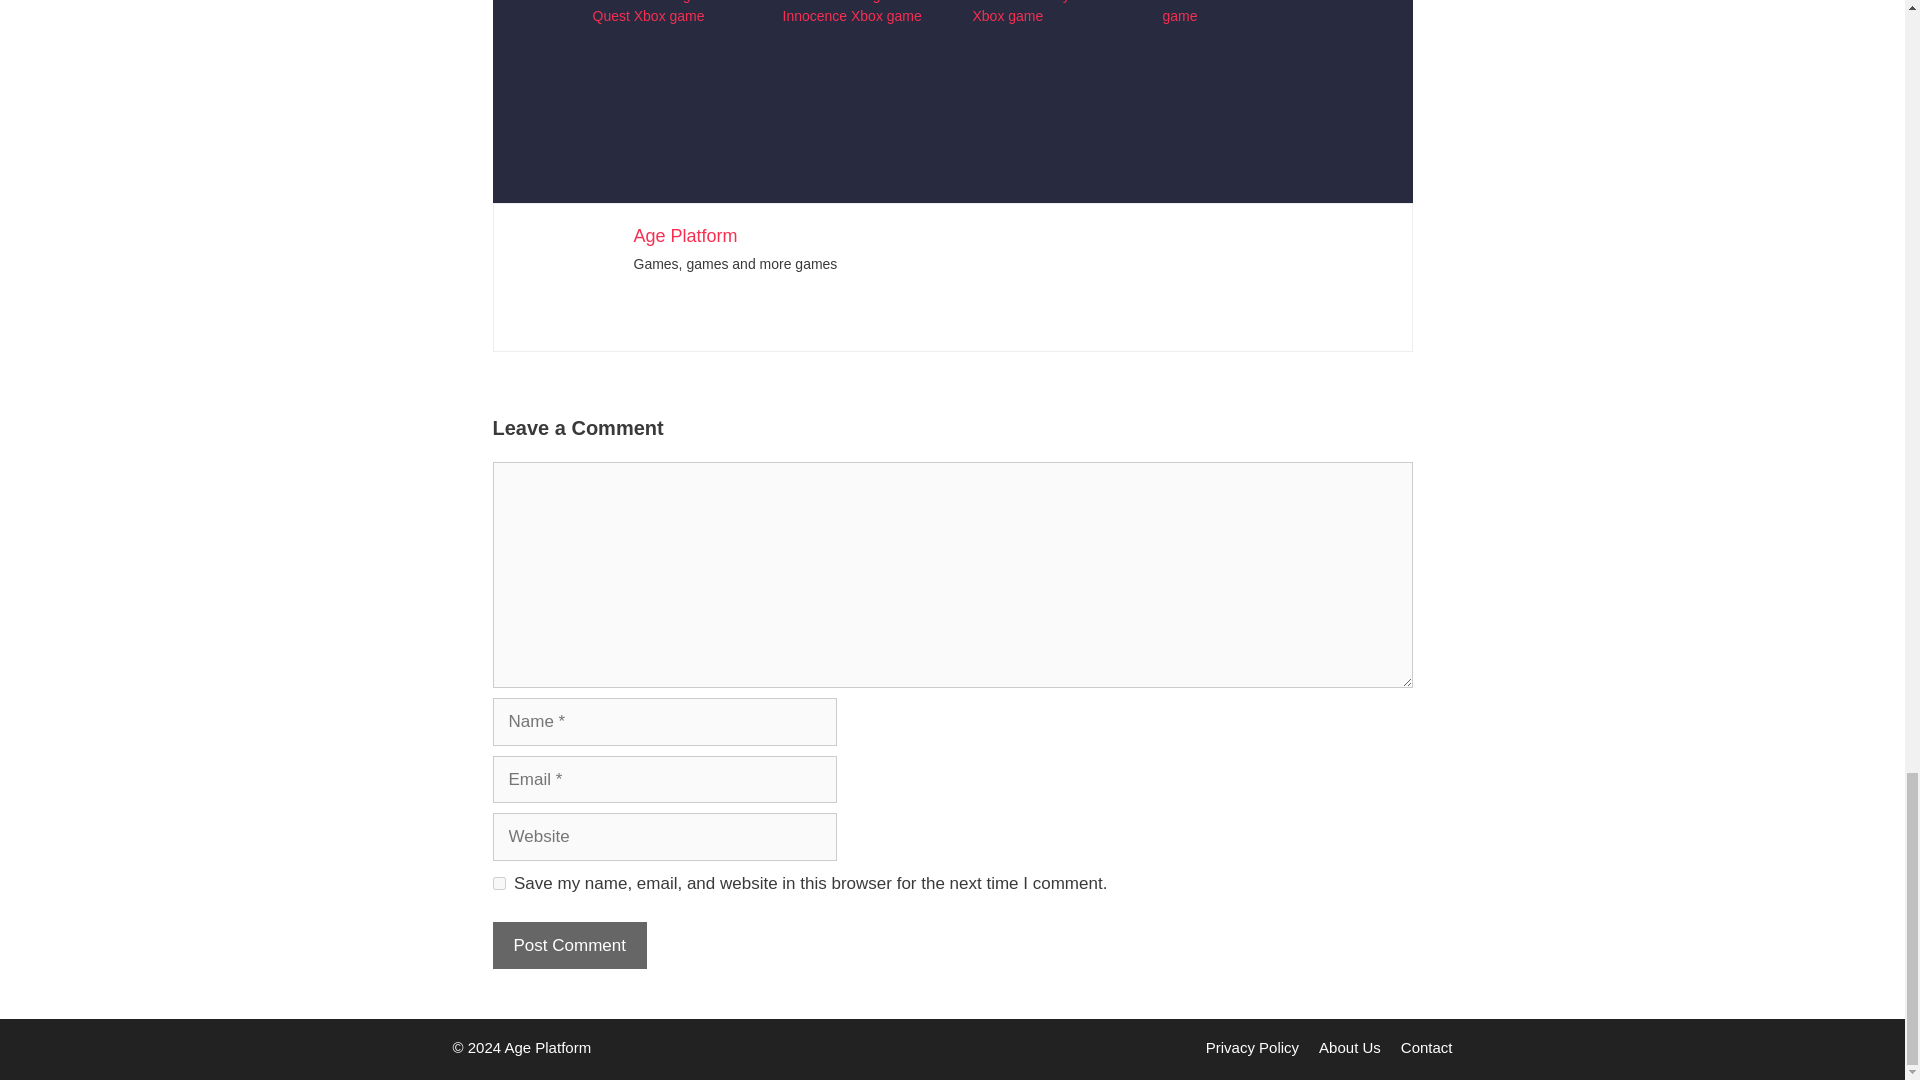  I want to click on Contact, so click(1427, 1047).